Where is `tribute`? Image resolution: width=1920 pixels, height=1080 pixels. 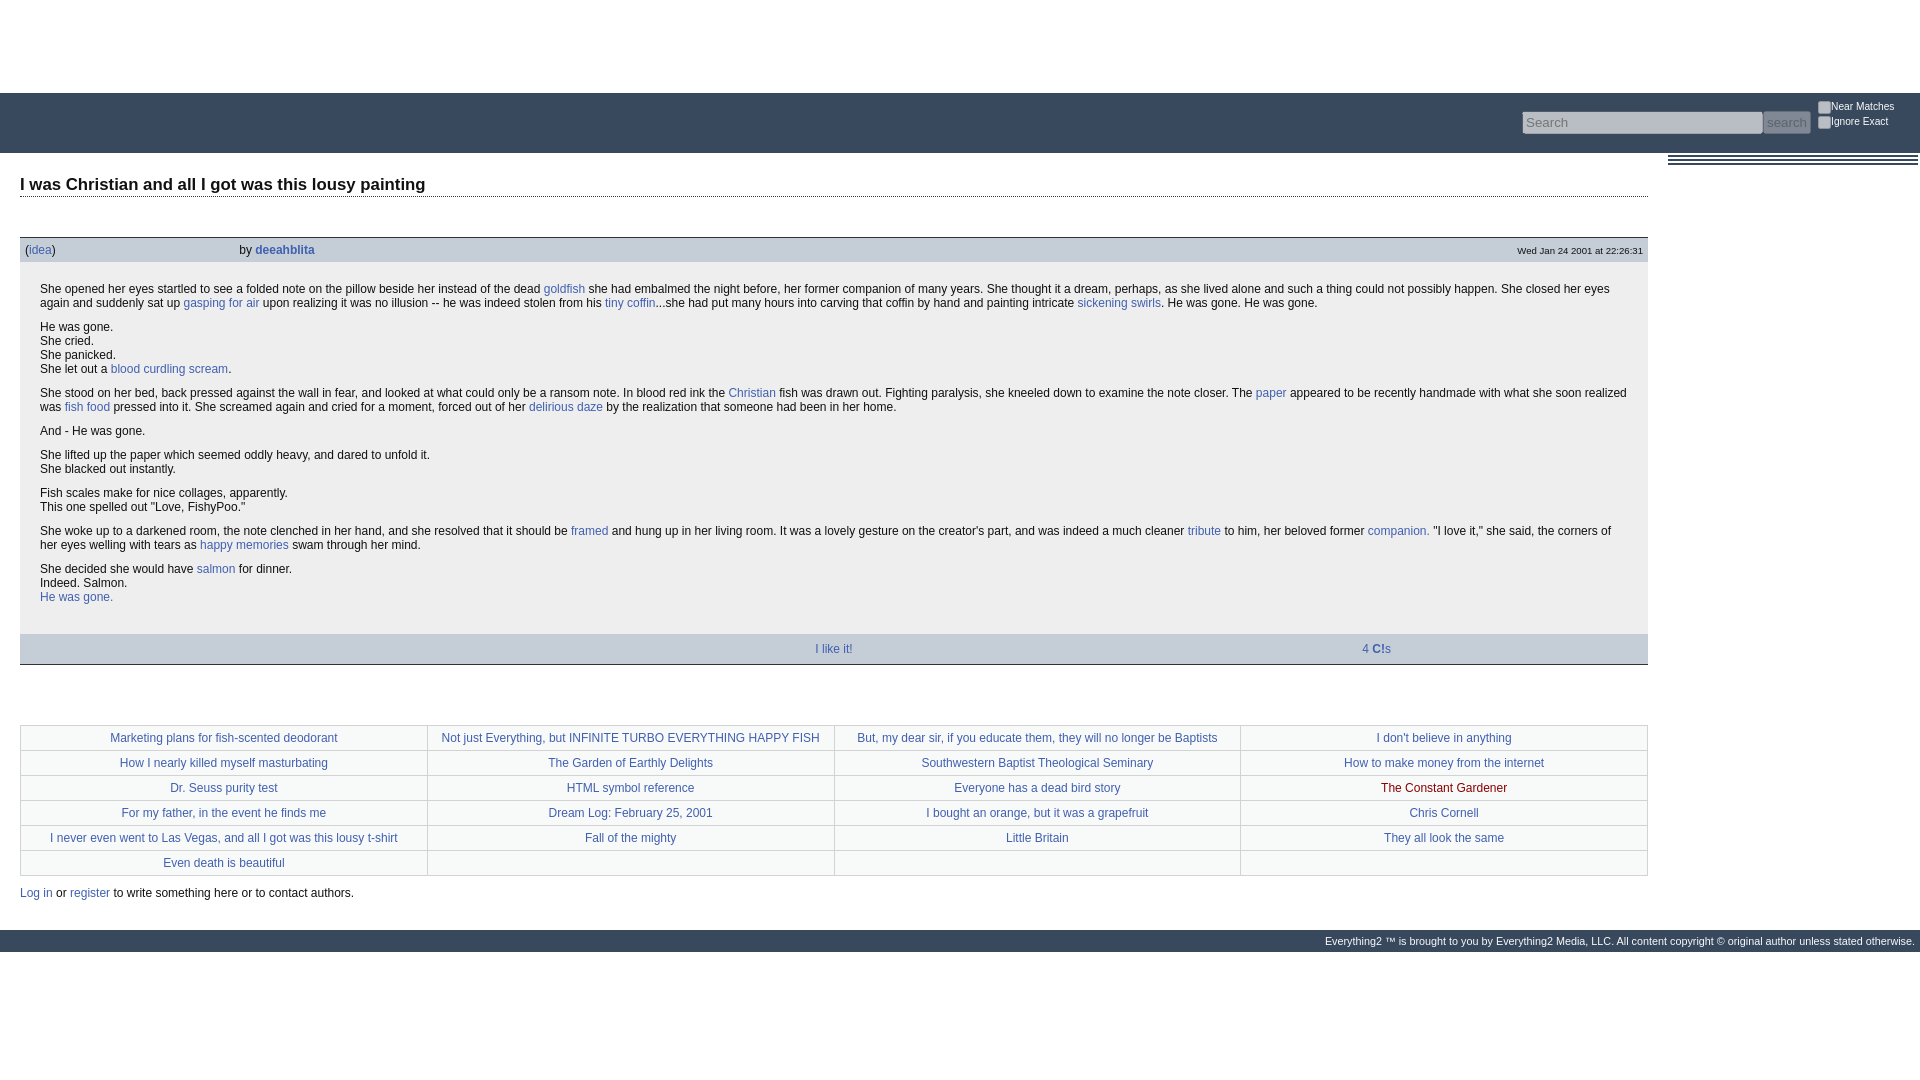
tribute is located at coordinates (1204, 530).